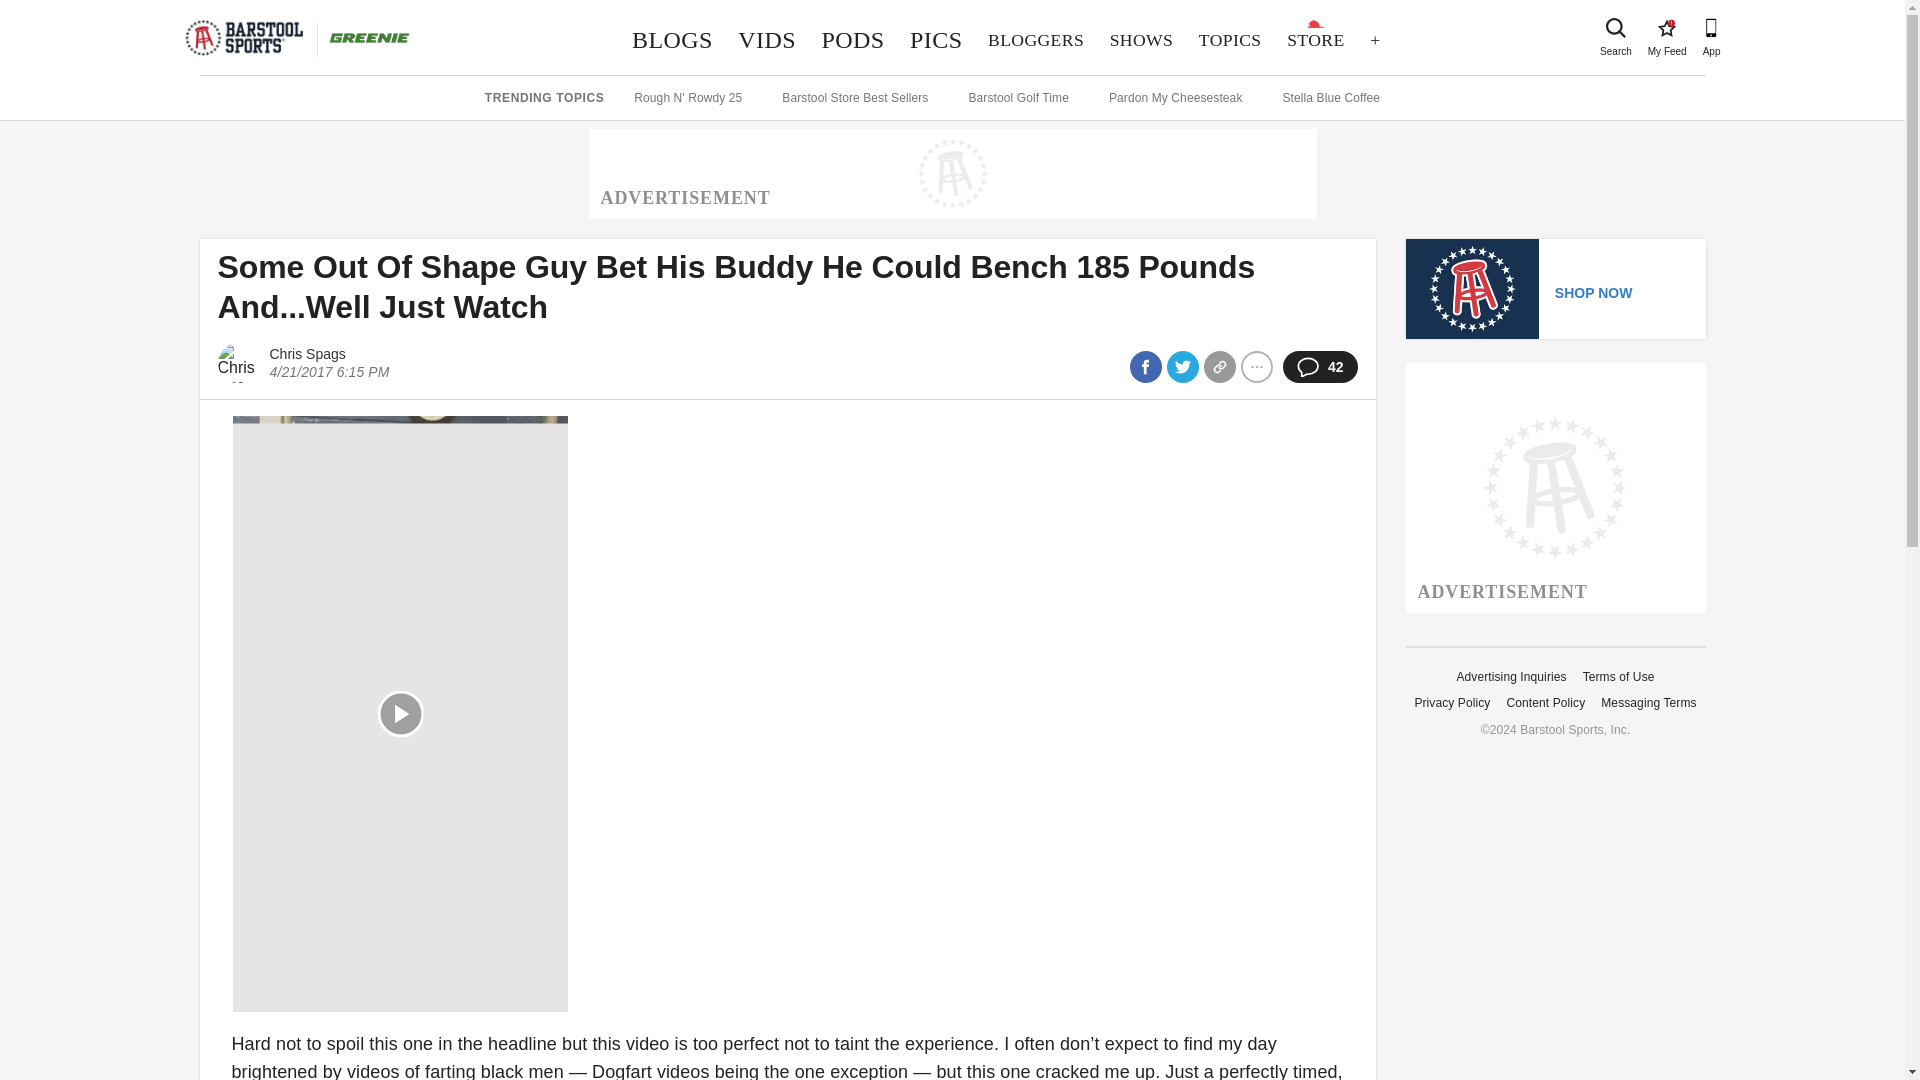  What do you see at coordinates (1666, 28) in the screenshot?
I see `Search` at bounding box center [1666, 28].